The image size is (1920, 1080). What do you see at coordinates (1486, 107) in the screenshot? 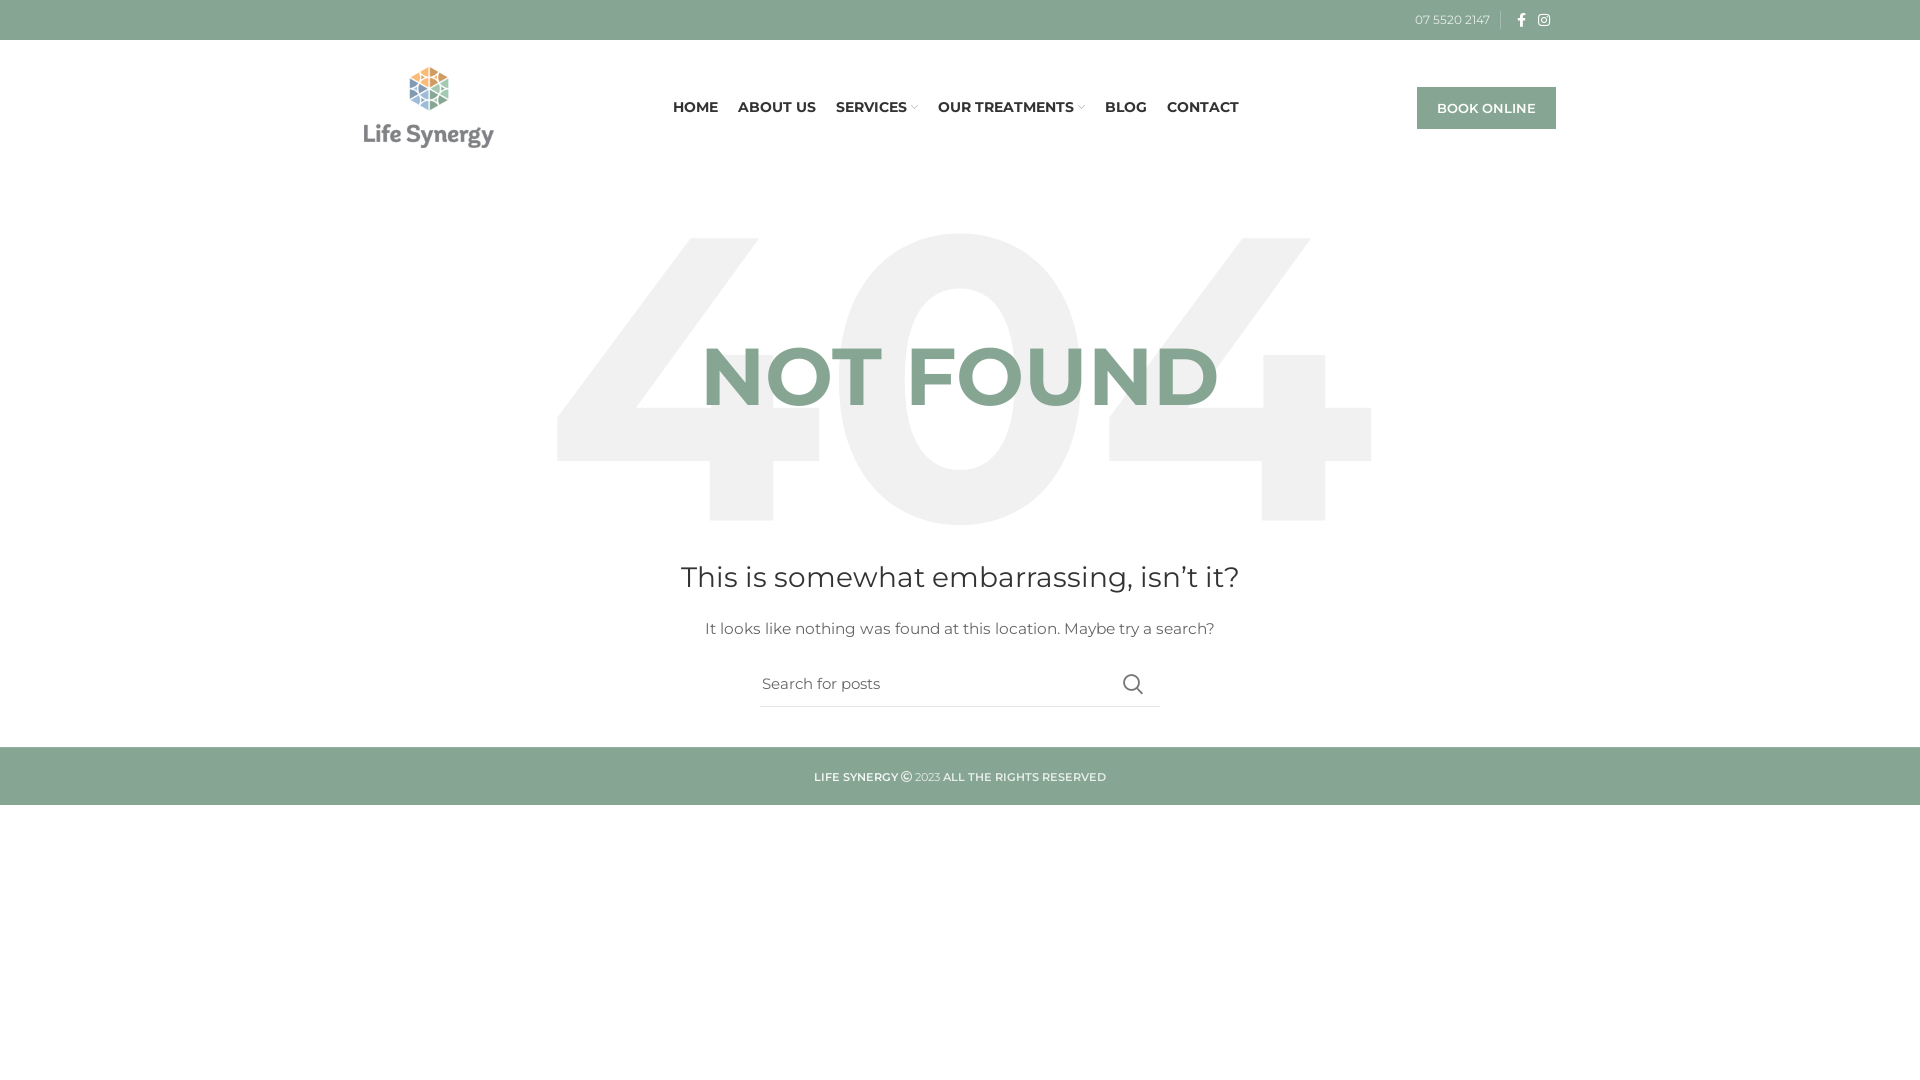
I see `BOOK ONLINE` at bounding box center [1486, 107].